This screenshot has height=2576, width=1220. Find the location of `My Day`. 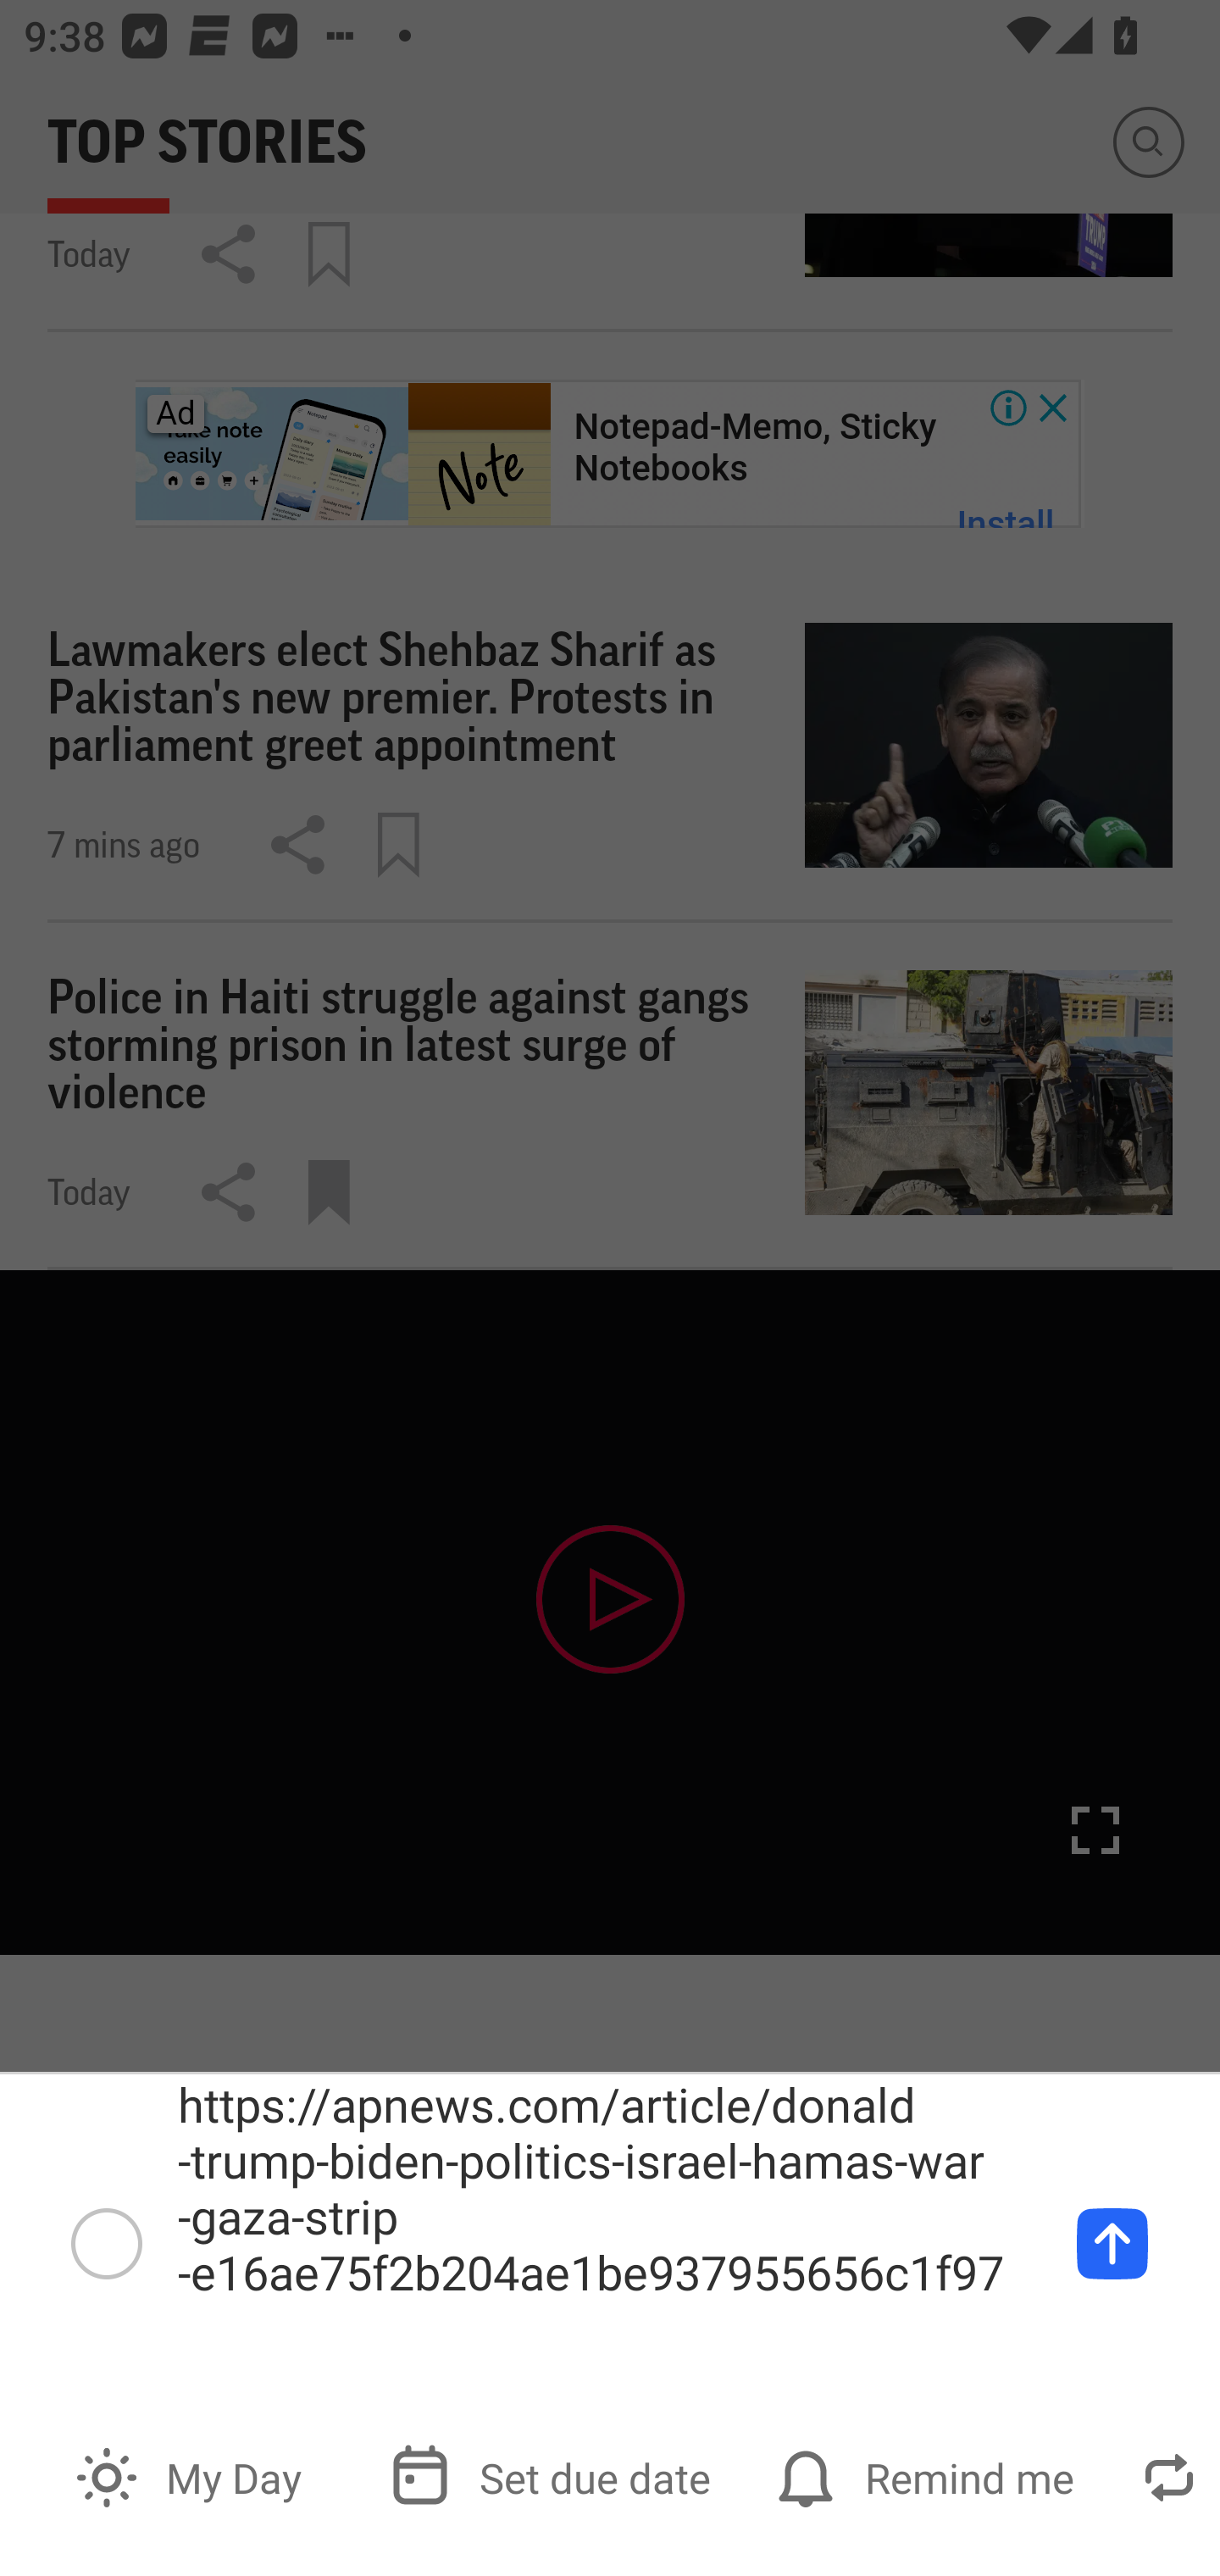

My Day is located at coordinates (191, 2476).